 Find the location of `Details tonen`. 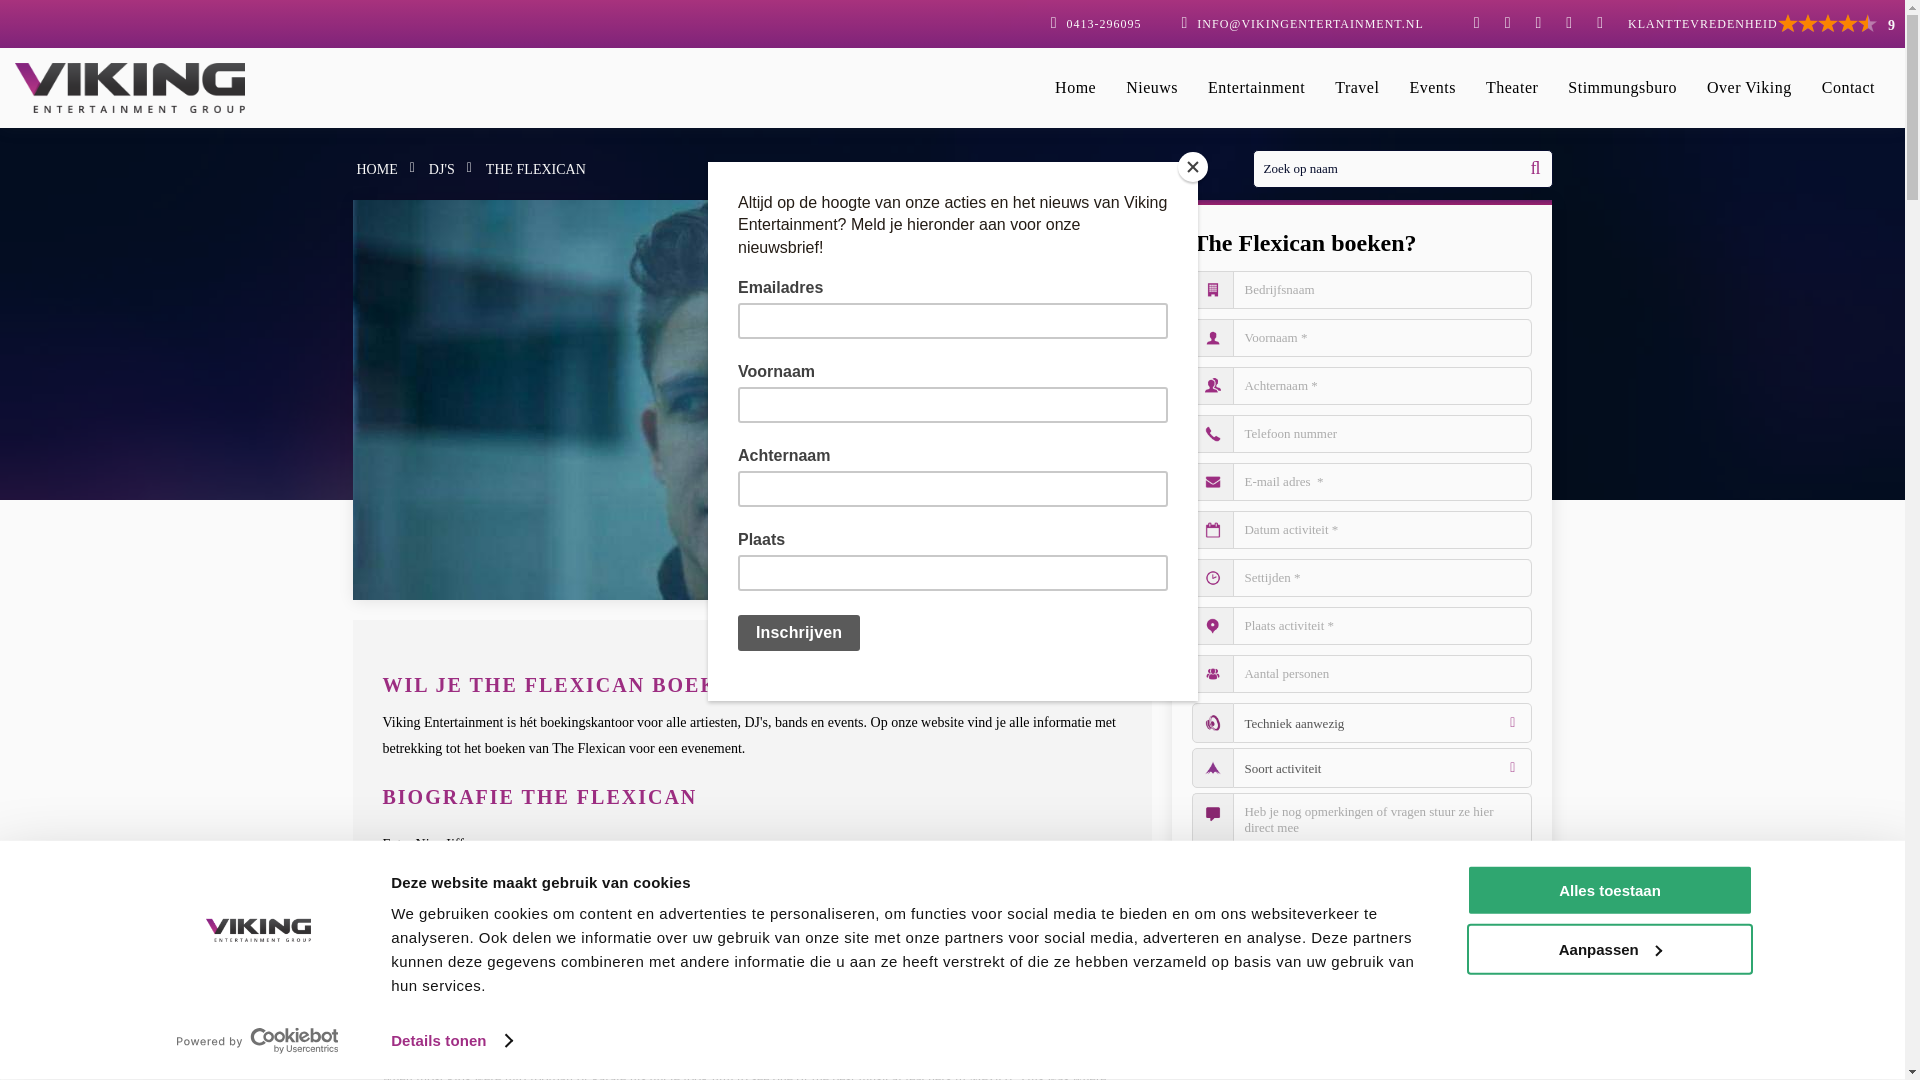

Details tonen is located at coordinates (452, 1041).